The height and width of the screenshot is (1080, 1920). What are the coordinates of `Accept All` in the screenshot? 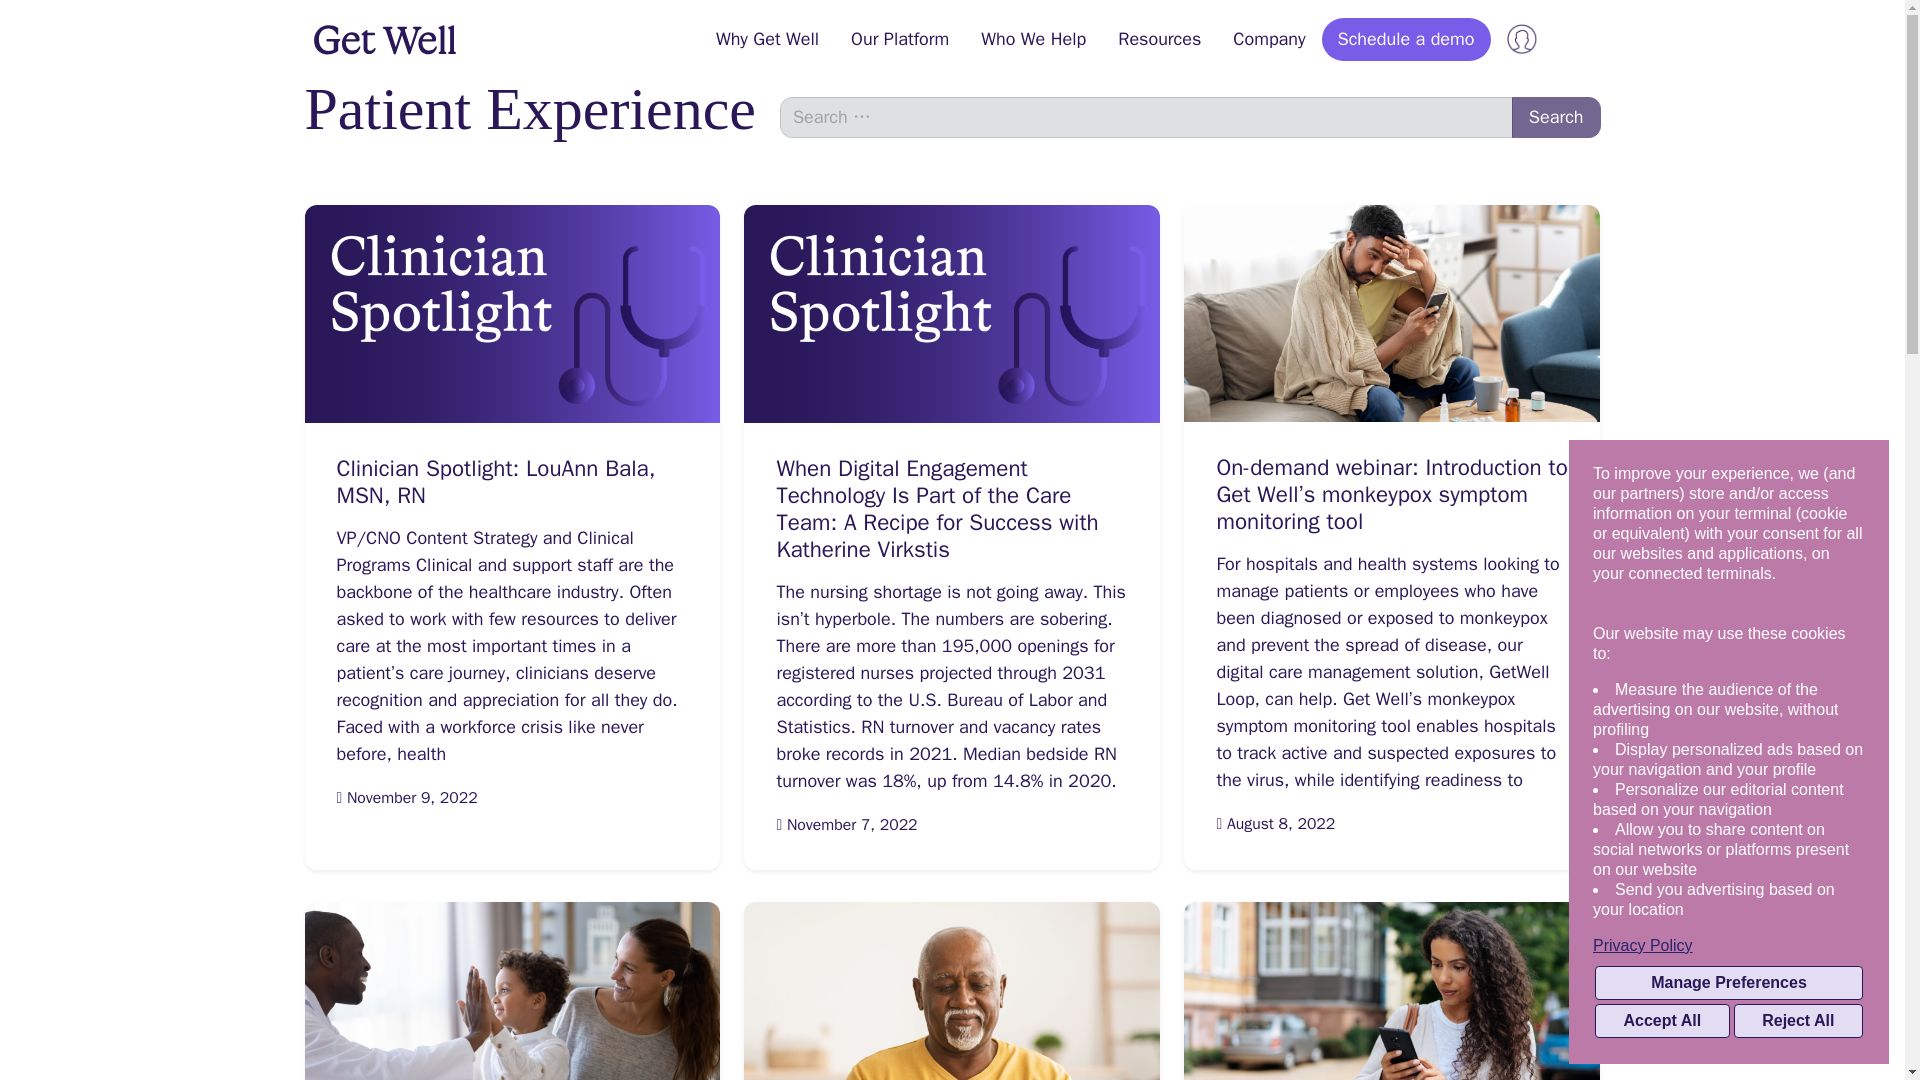 It's located at (1662, 1020).